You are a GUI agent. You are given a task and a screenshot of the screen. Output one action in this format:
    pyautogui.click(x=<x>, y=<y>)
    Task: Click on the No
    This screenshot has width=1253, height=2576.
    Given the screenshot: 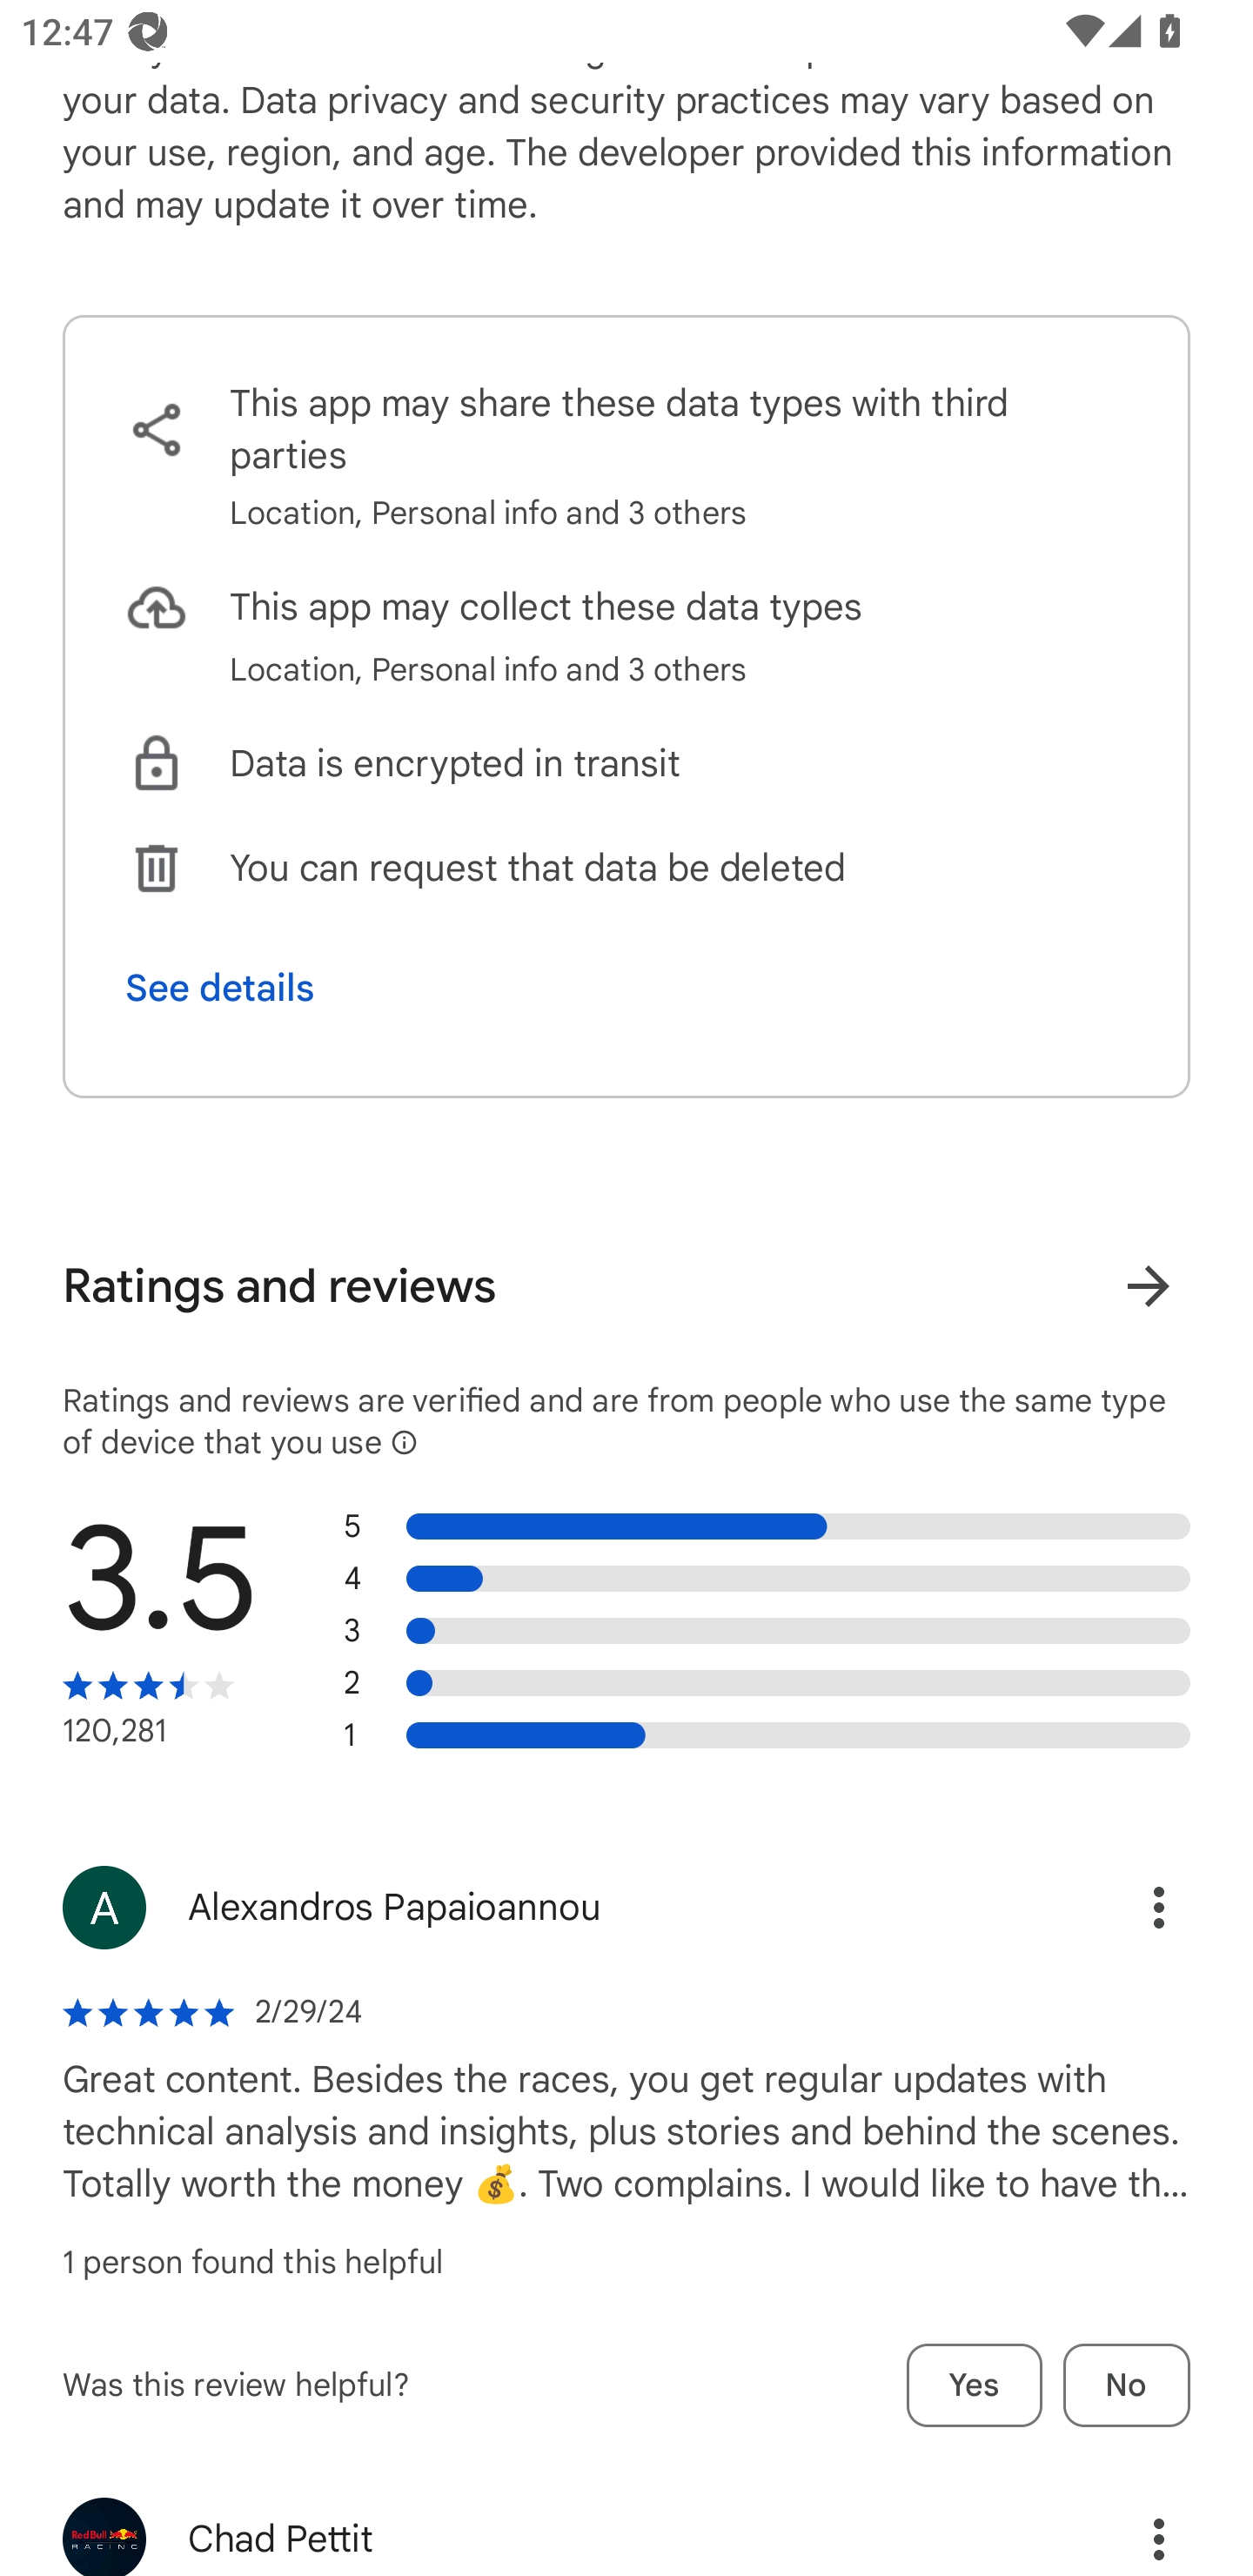 What is the action you would take?
    pyautogui.click(x=1127, y=2385)
    